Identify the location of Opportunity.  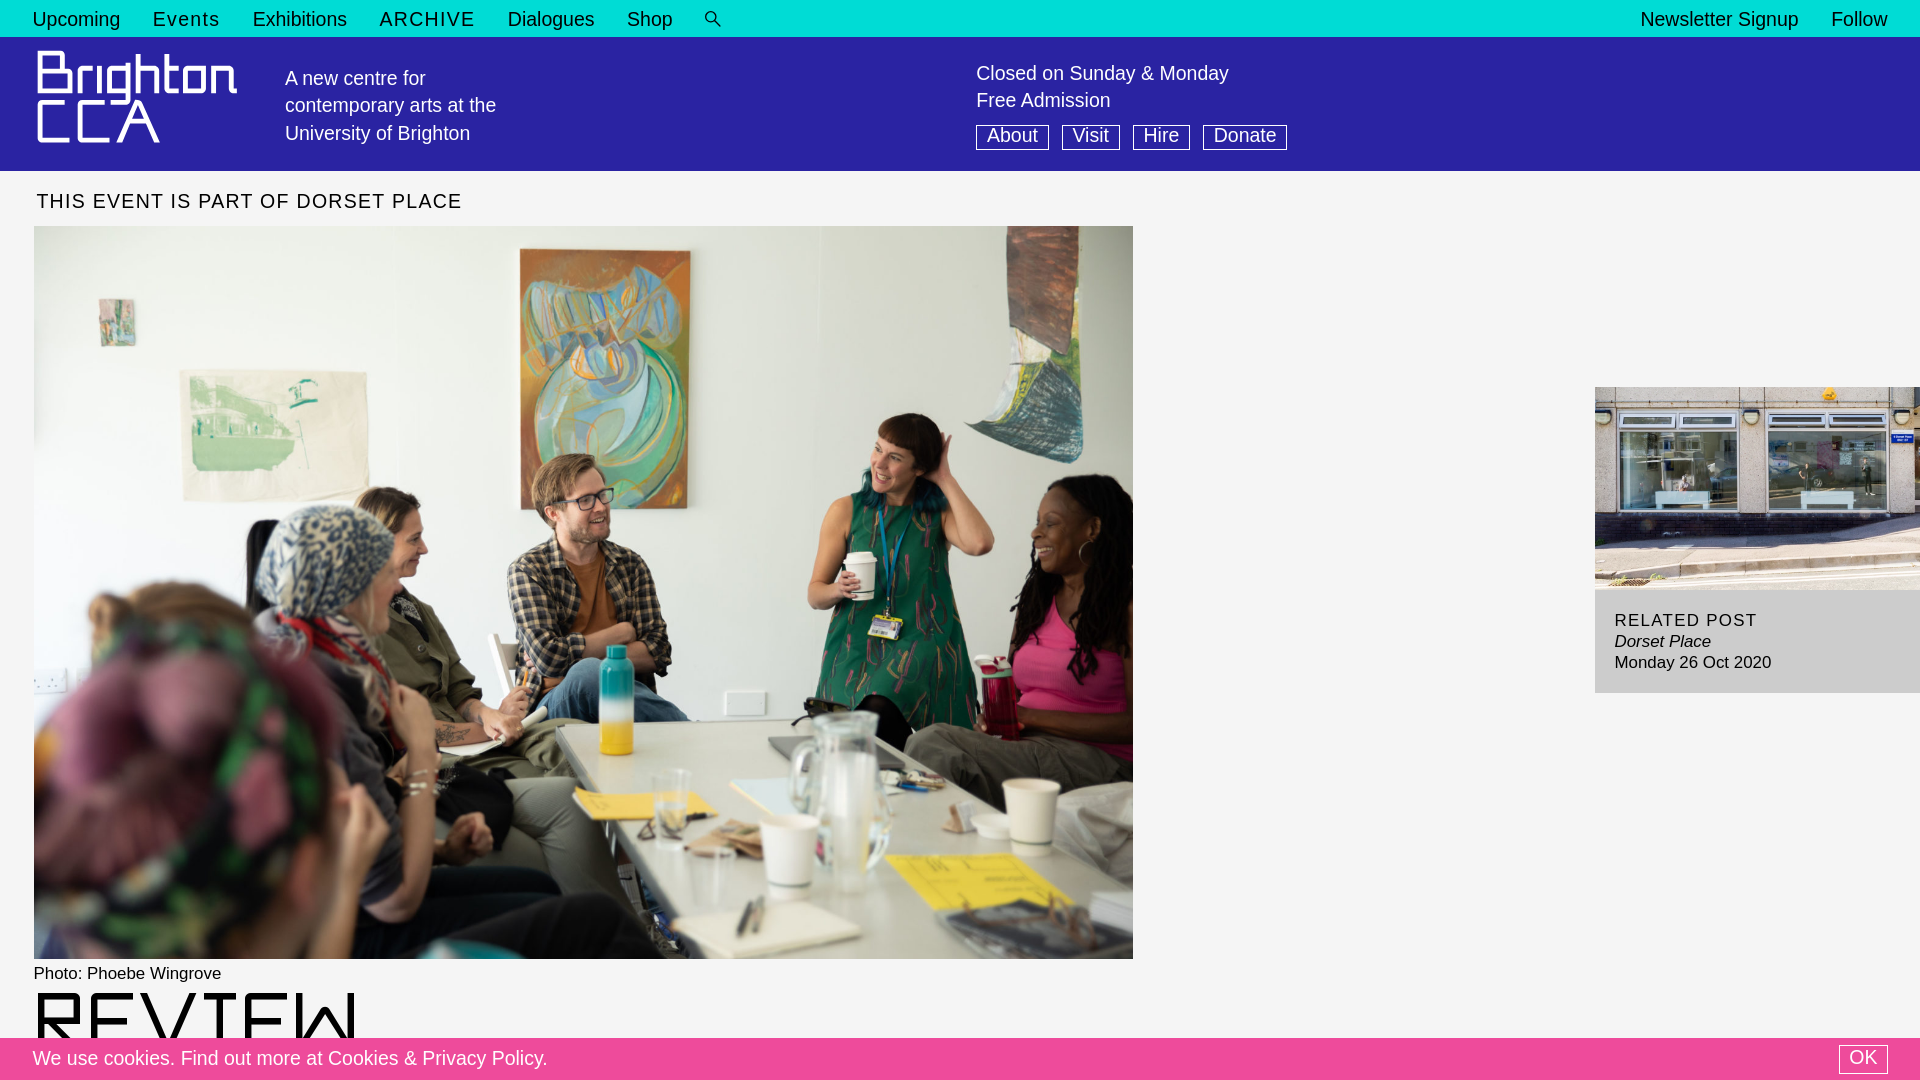
(82, 150).